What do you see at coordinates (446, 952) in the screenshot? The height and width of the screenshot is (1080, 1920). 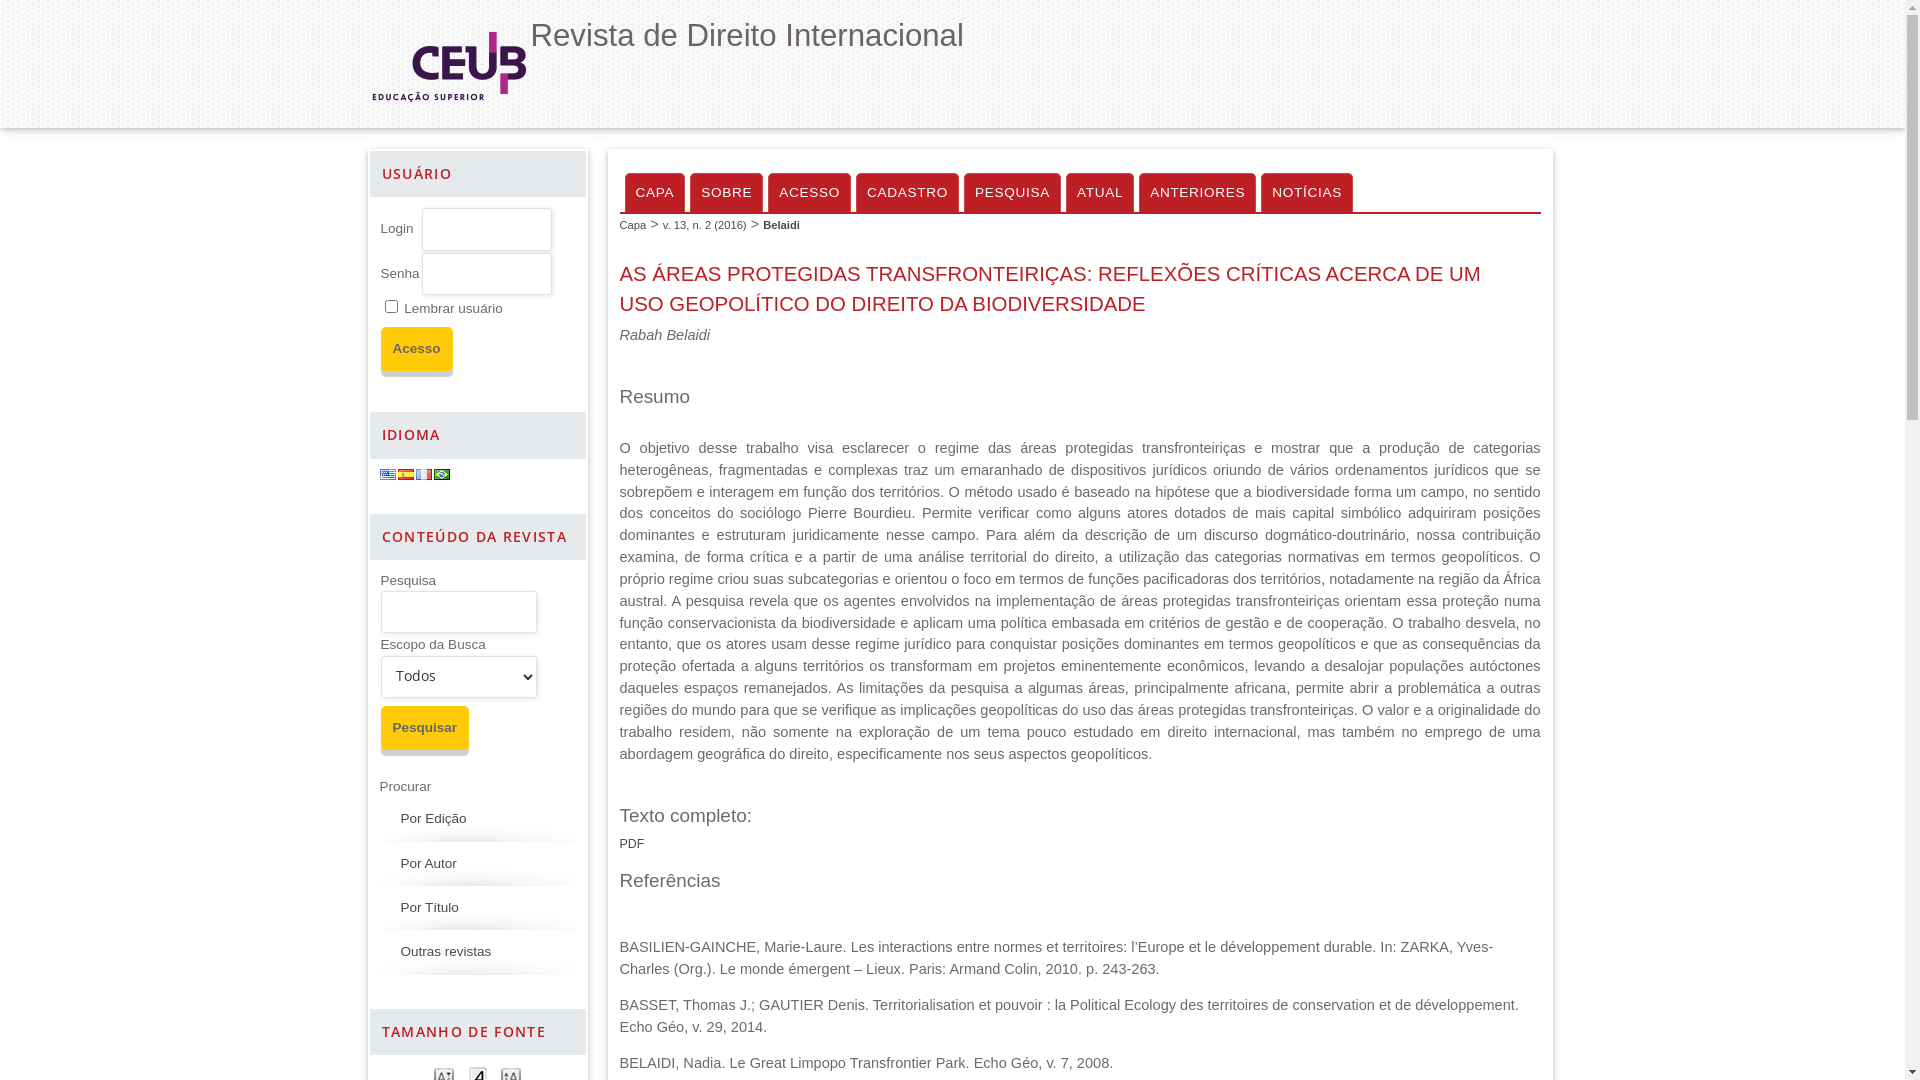 I see `Outras revistas` at bounding box center [446, 952].